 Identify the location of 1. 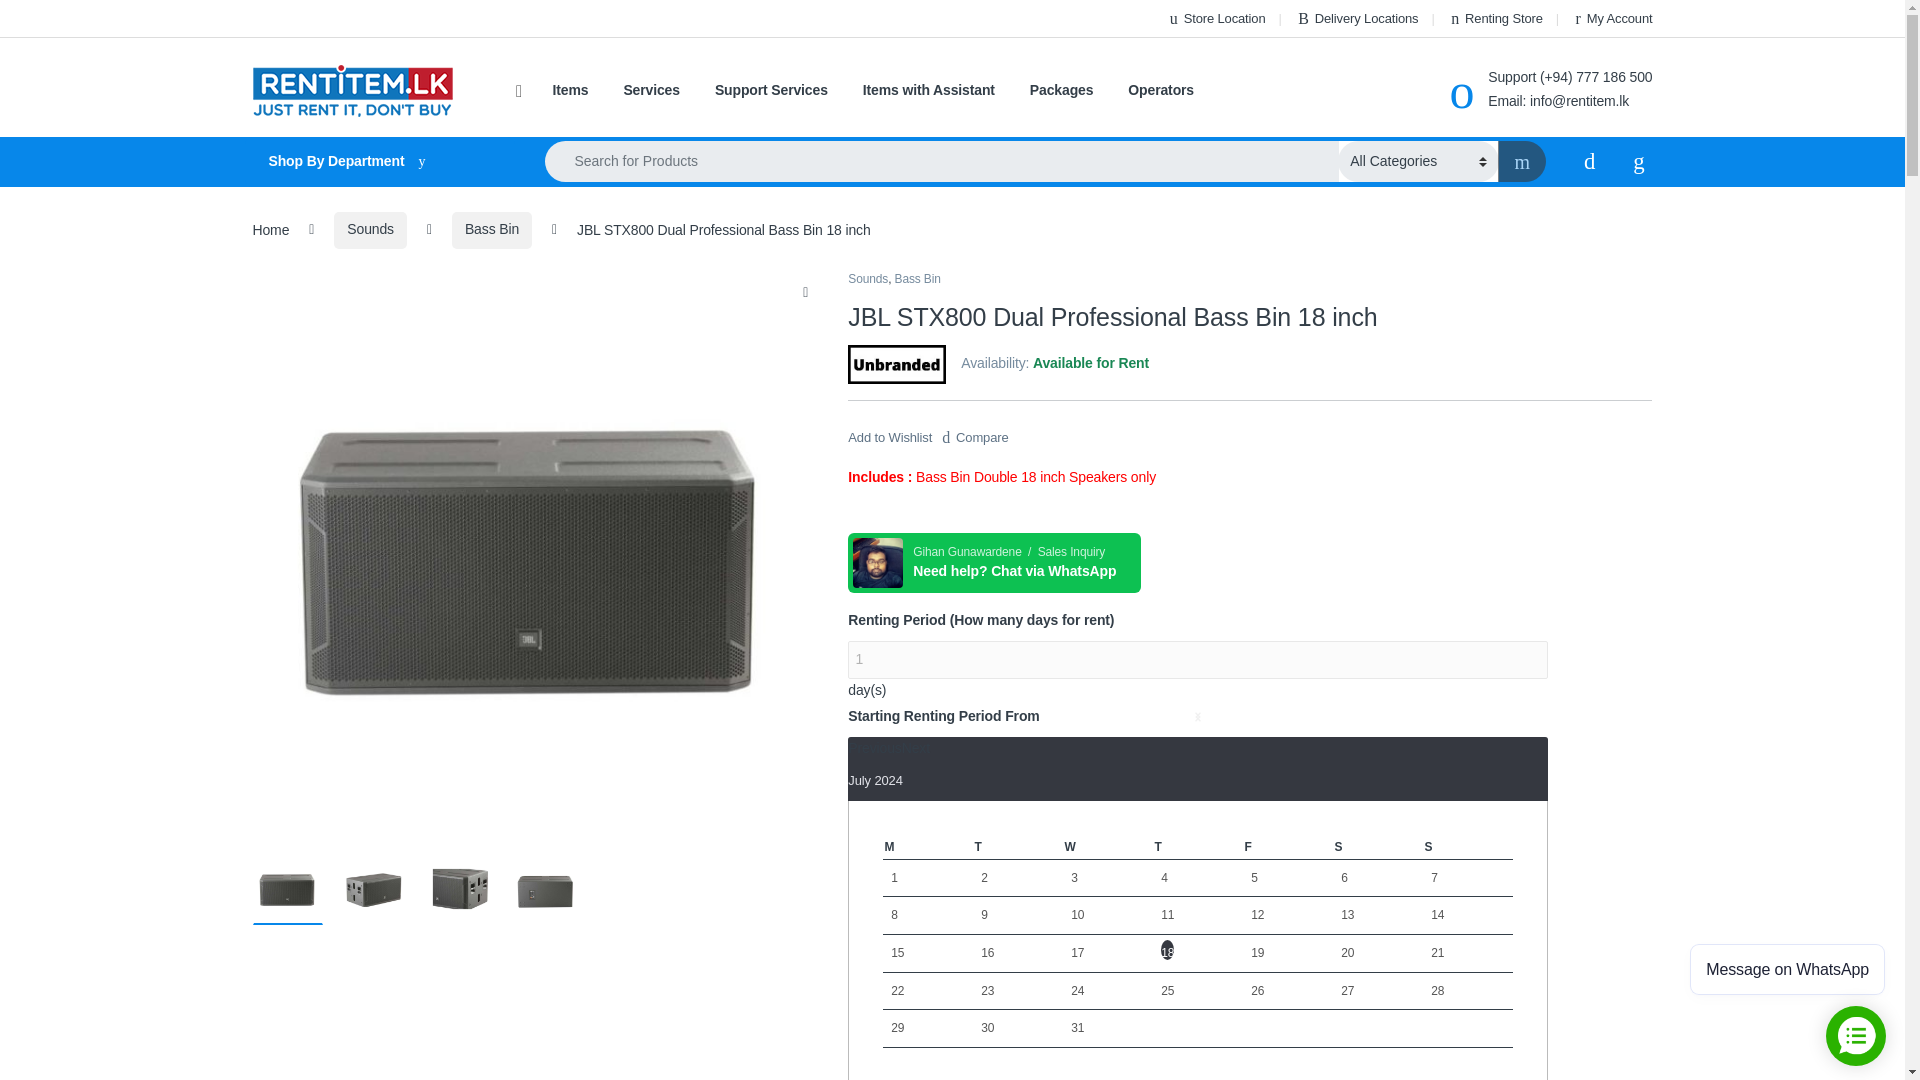
(1198, 660).